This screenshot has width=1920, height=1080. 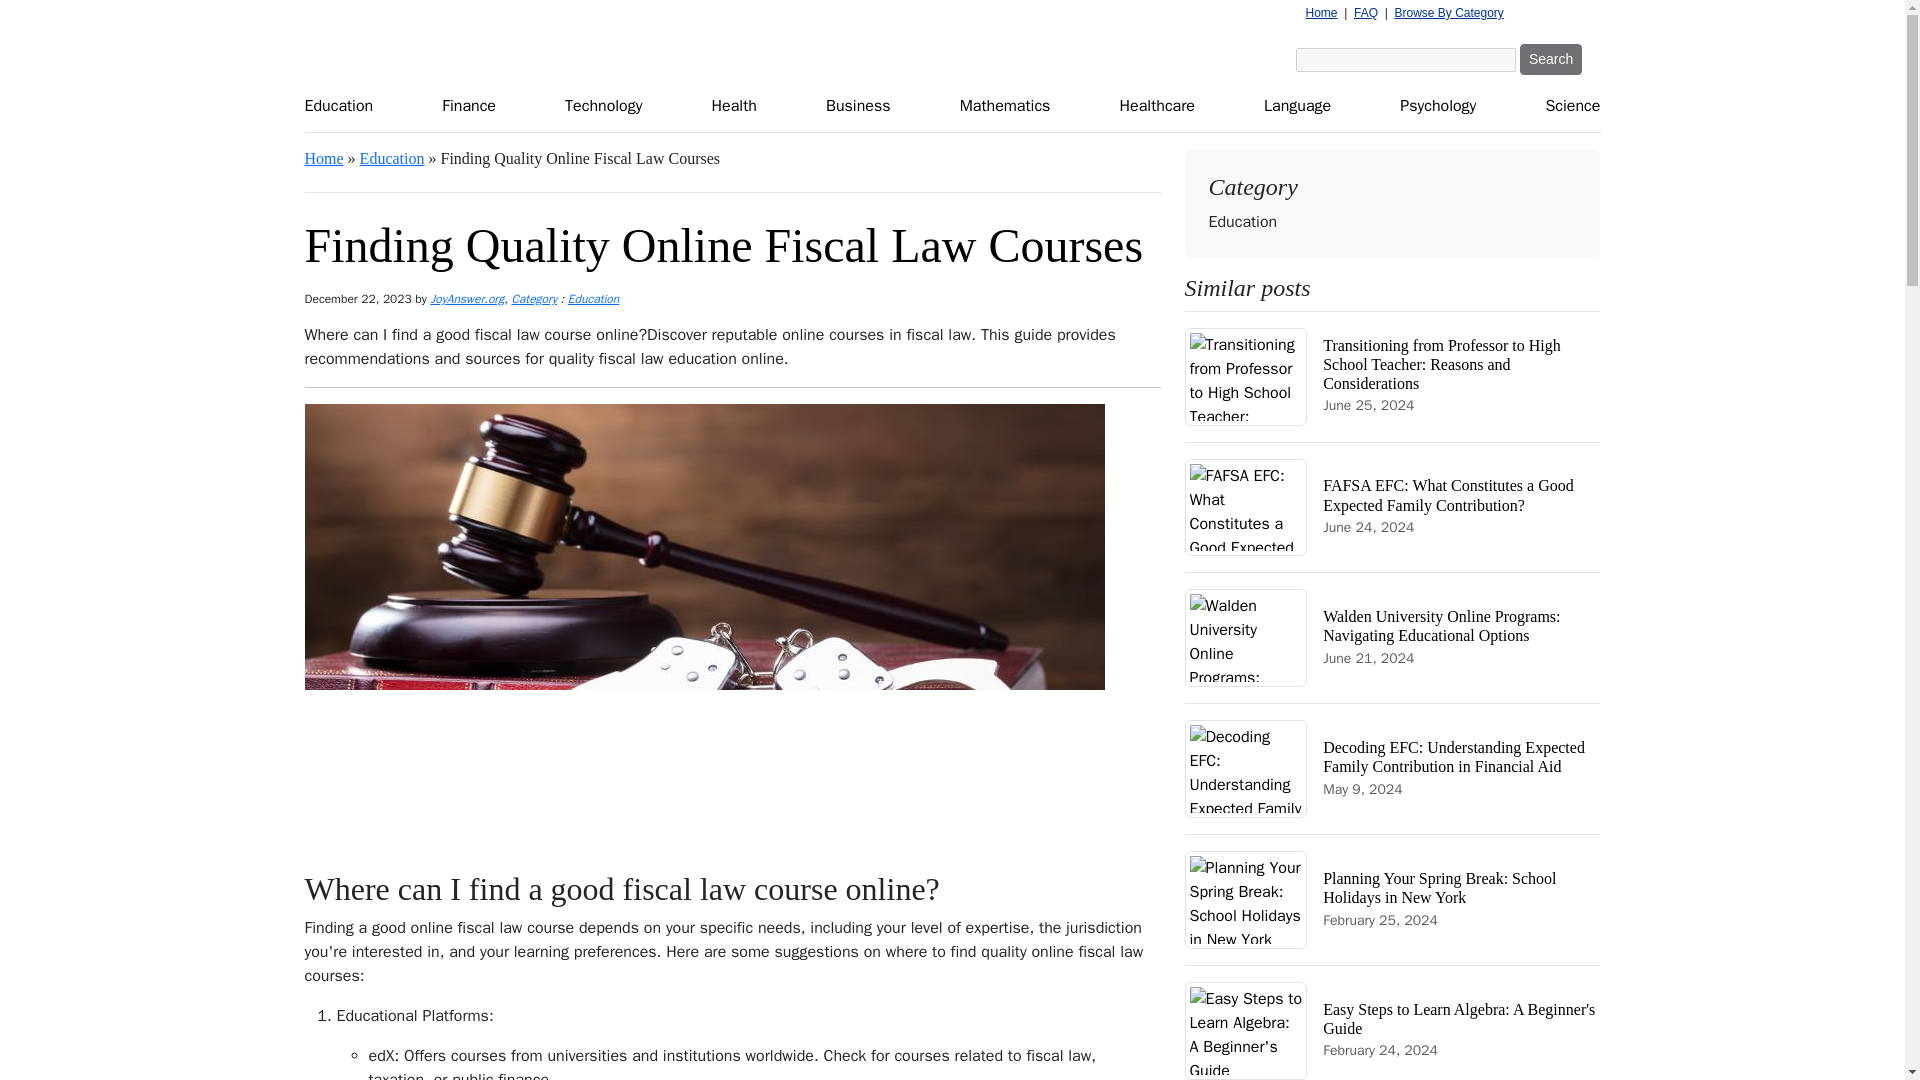 I want to click on Education, so click(x=392, y=158).